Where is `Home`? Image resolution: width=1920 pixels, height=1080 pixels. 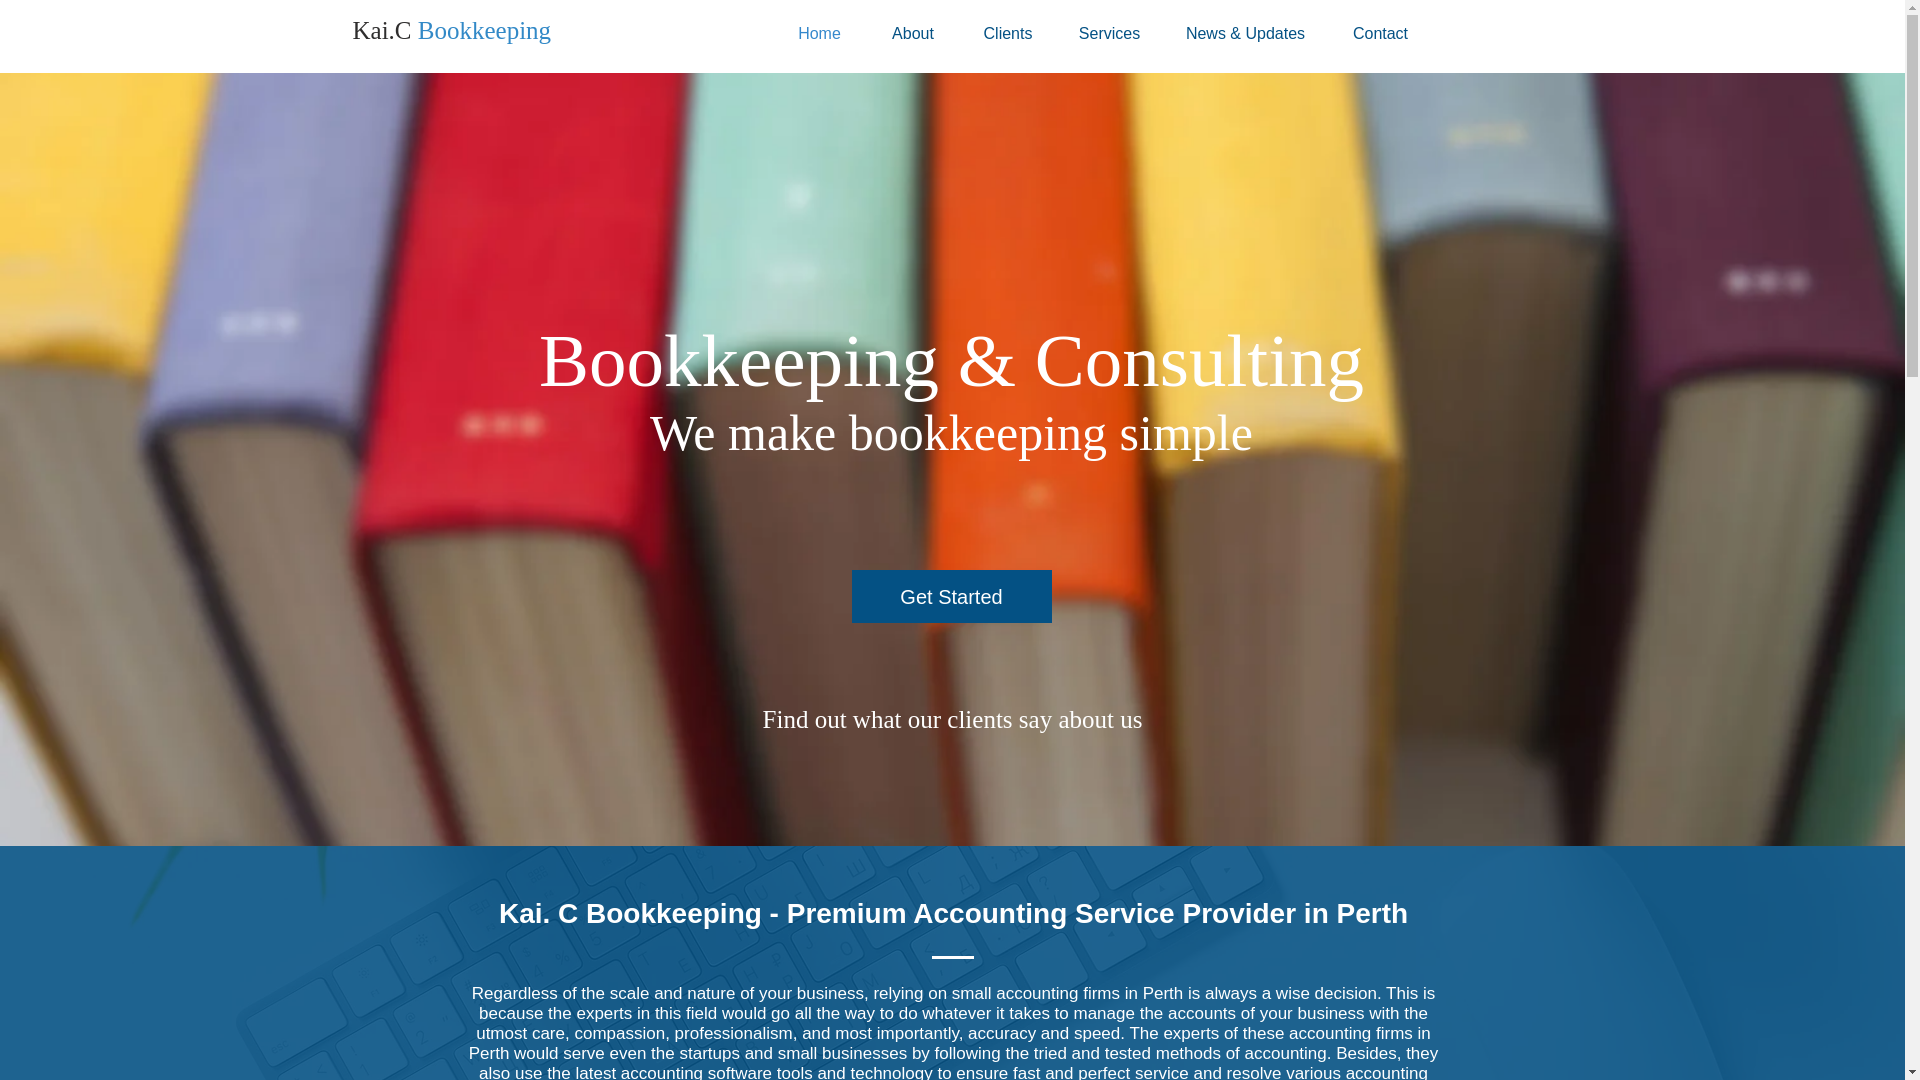
Home is located at coordinates (818, 34).